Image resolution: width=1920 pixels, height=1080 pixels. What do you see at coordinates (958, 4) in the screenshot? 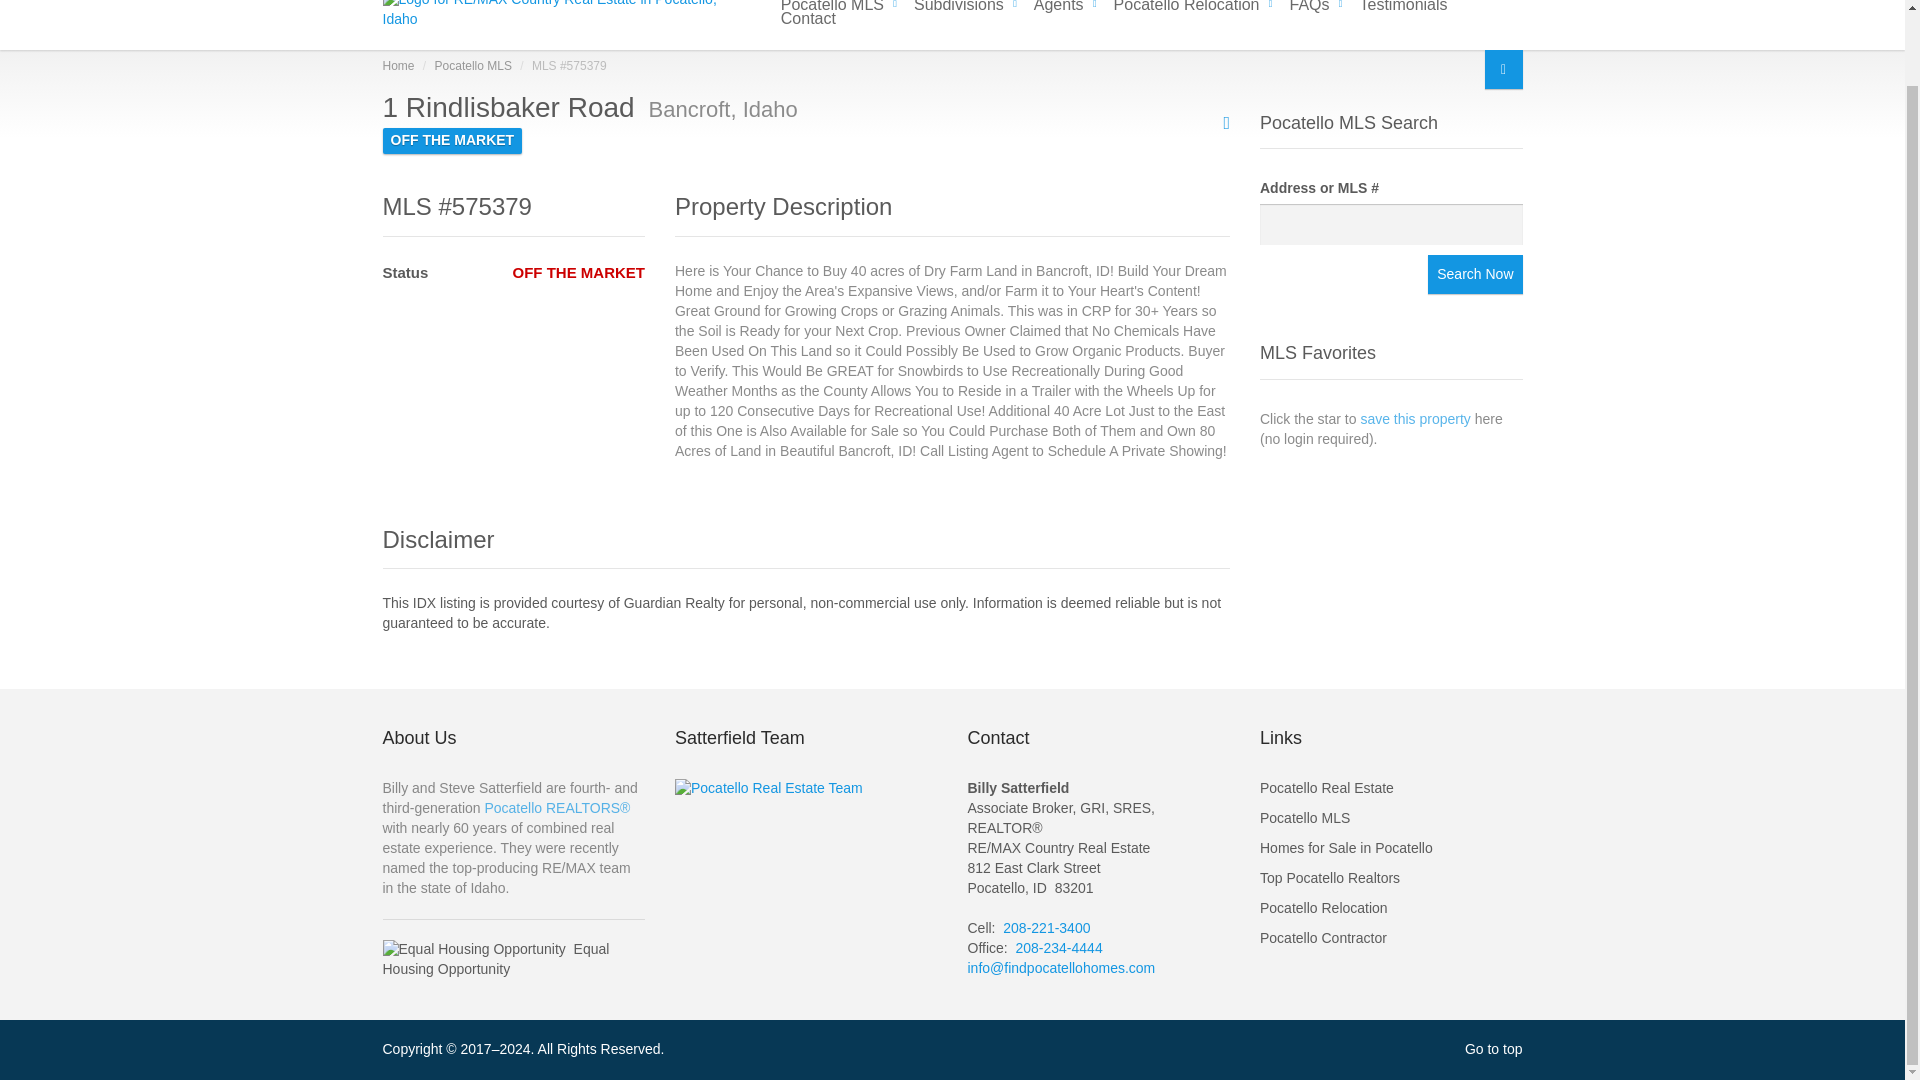
I see `Subdivisions` at bounding box center [958, 4].